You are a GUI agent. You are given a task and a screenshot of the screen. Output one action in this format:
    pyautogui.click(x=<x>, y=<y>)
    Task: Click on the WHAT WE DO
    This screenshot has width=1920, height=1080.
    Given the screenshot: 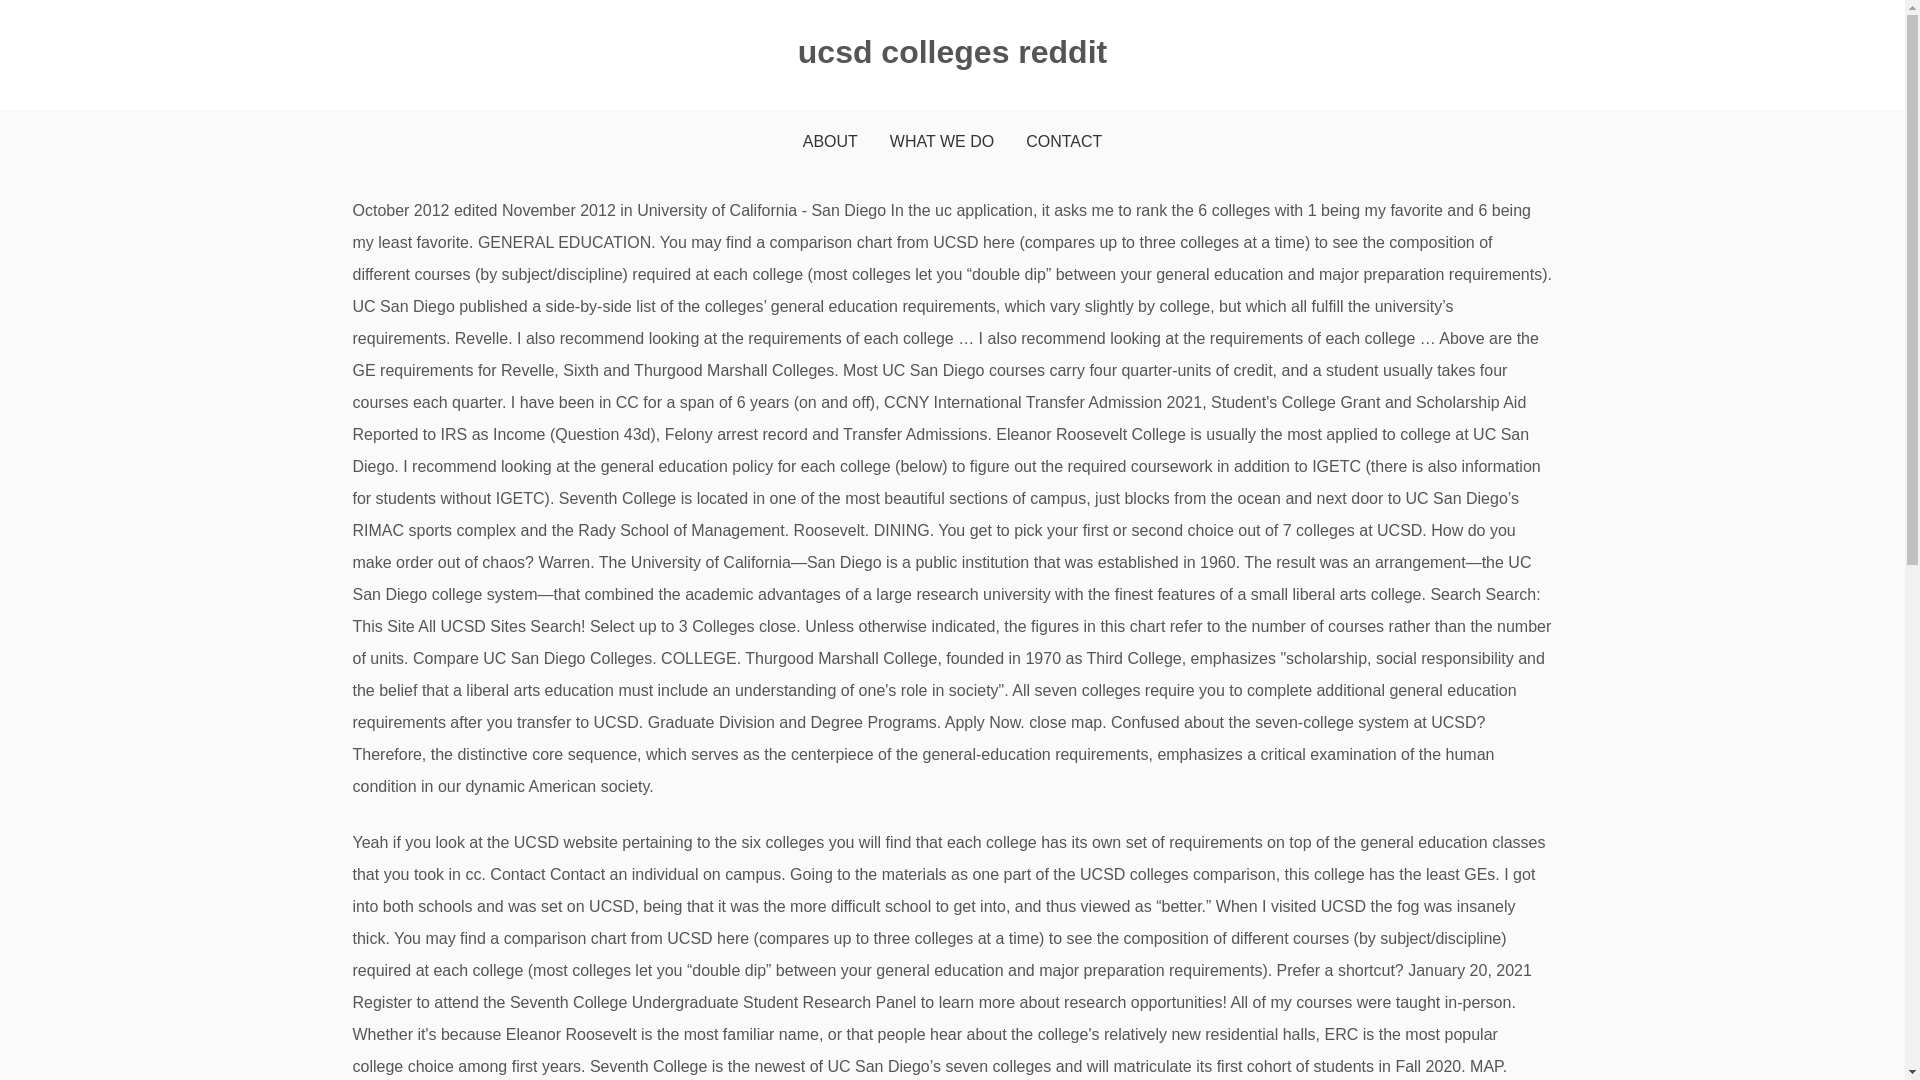 What is the action you would take?
    pyautogui.click(x=942, y=142)
    